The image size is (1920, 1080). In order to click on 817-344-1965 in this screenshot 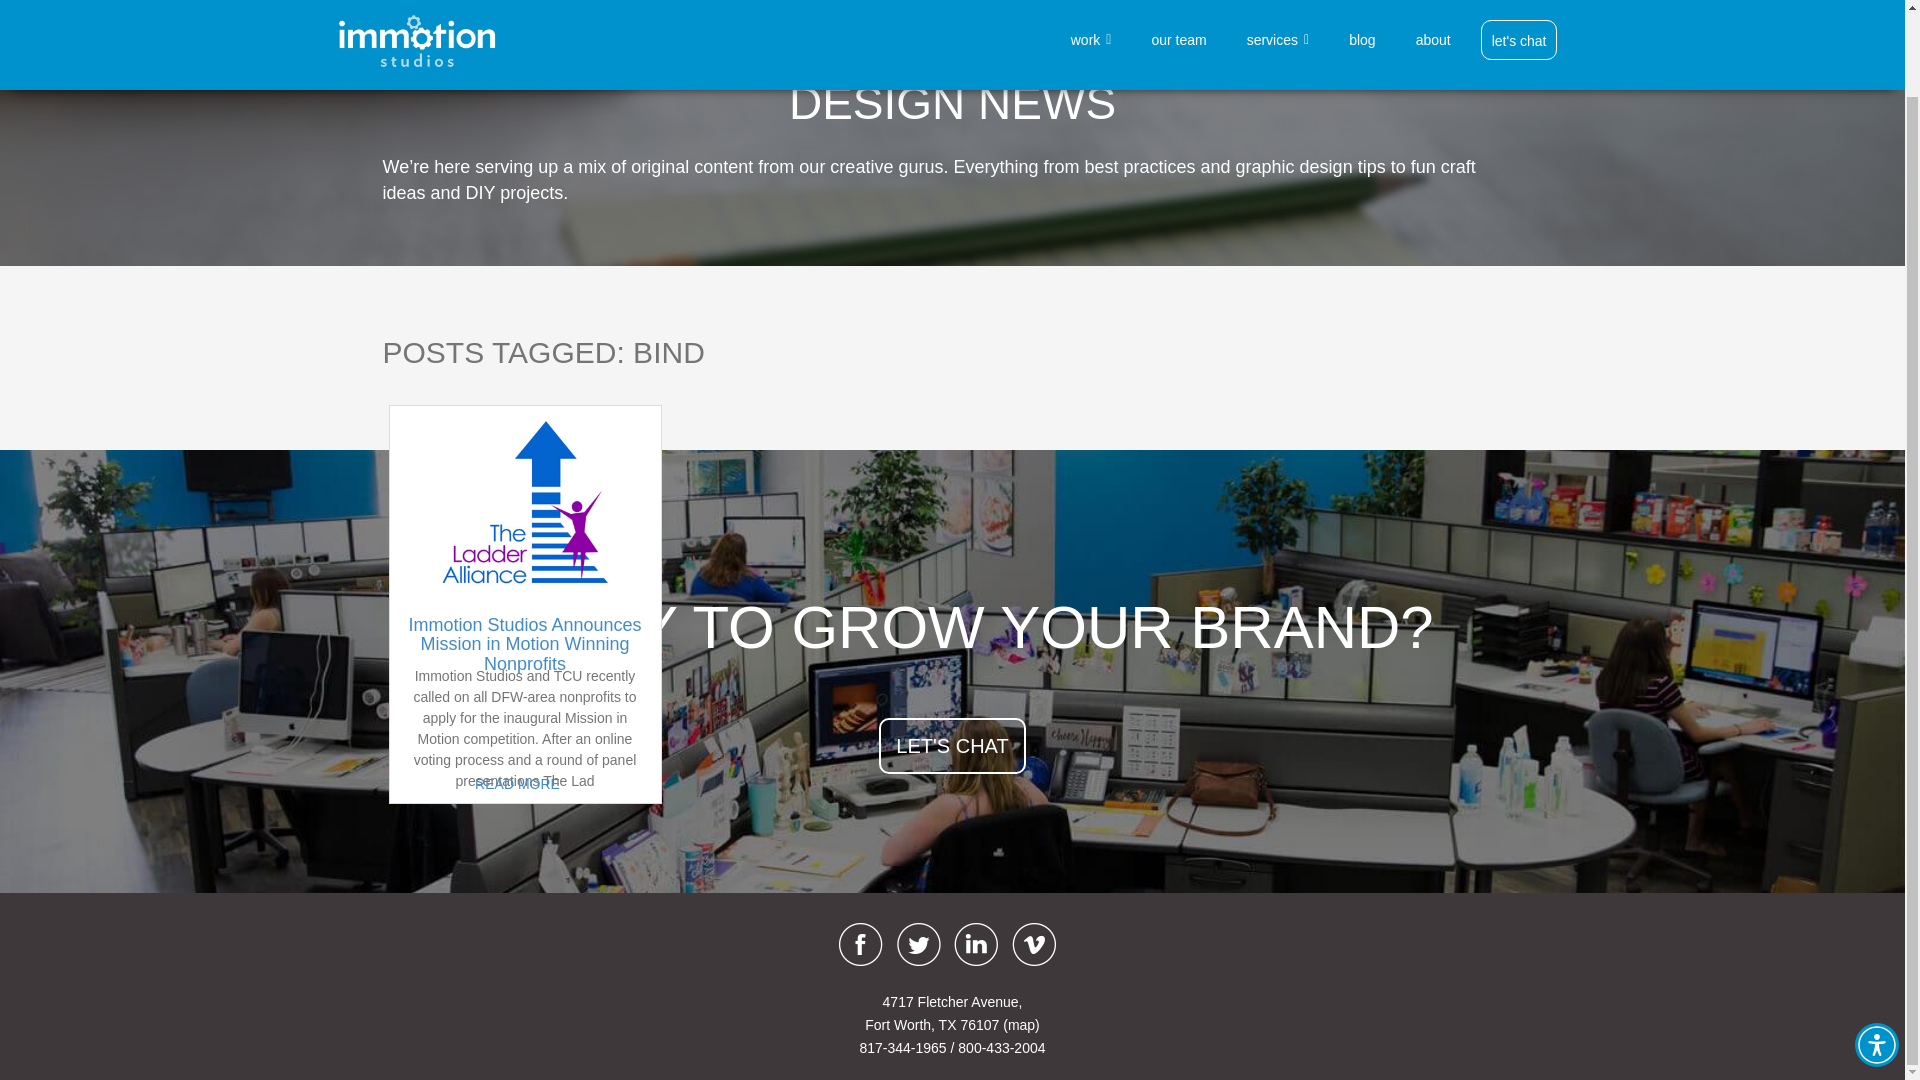, I will do `click(902, 1048)`.